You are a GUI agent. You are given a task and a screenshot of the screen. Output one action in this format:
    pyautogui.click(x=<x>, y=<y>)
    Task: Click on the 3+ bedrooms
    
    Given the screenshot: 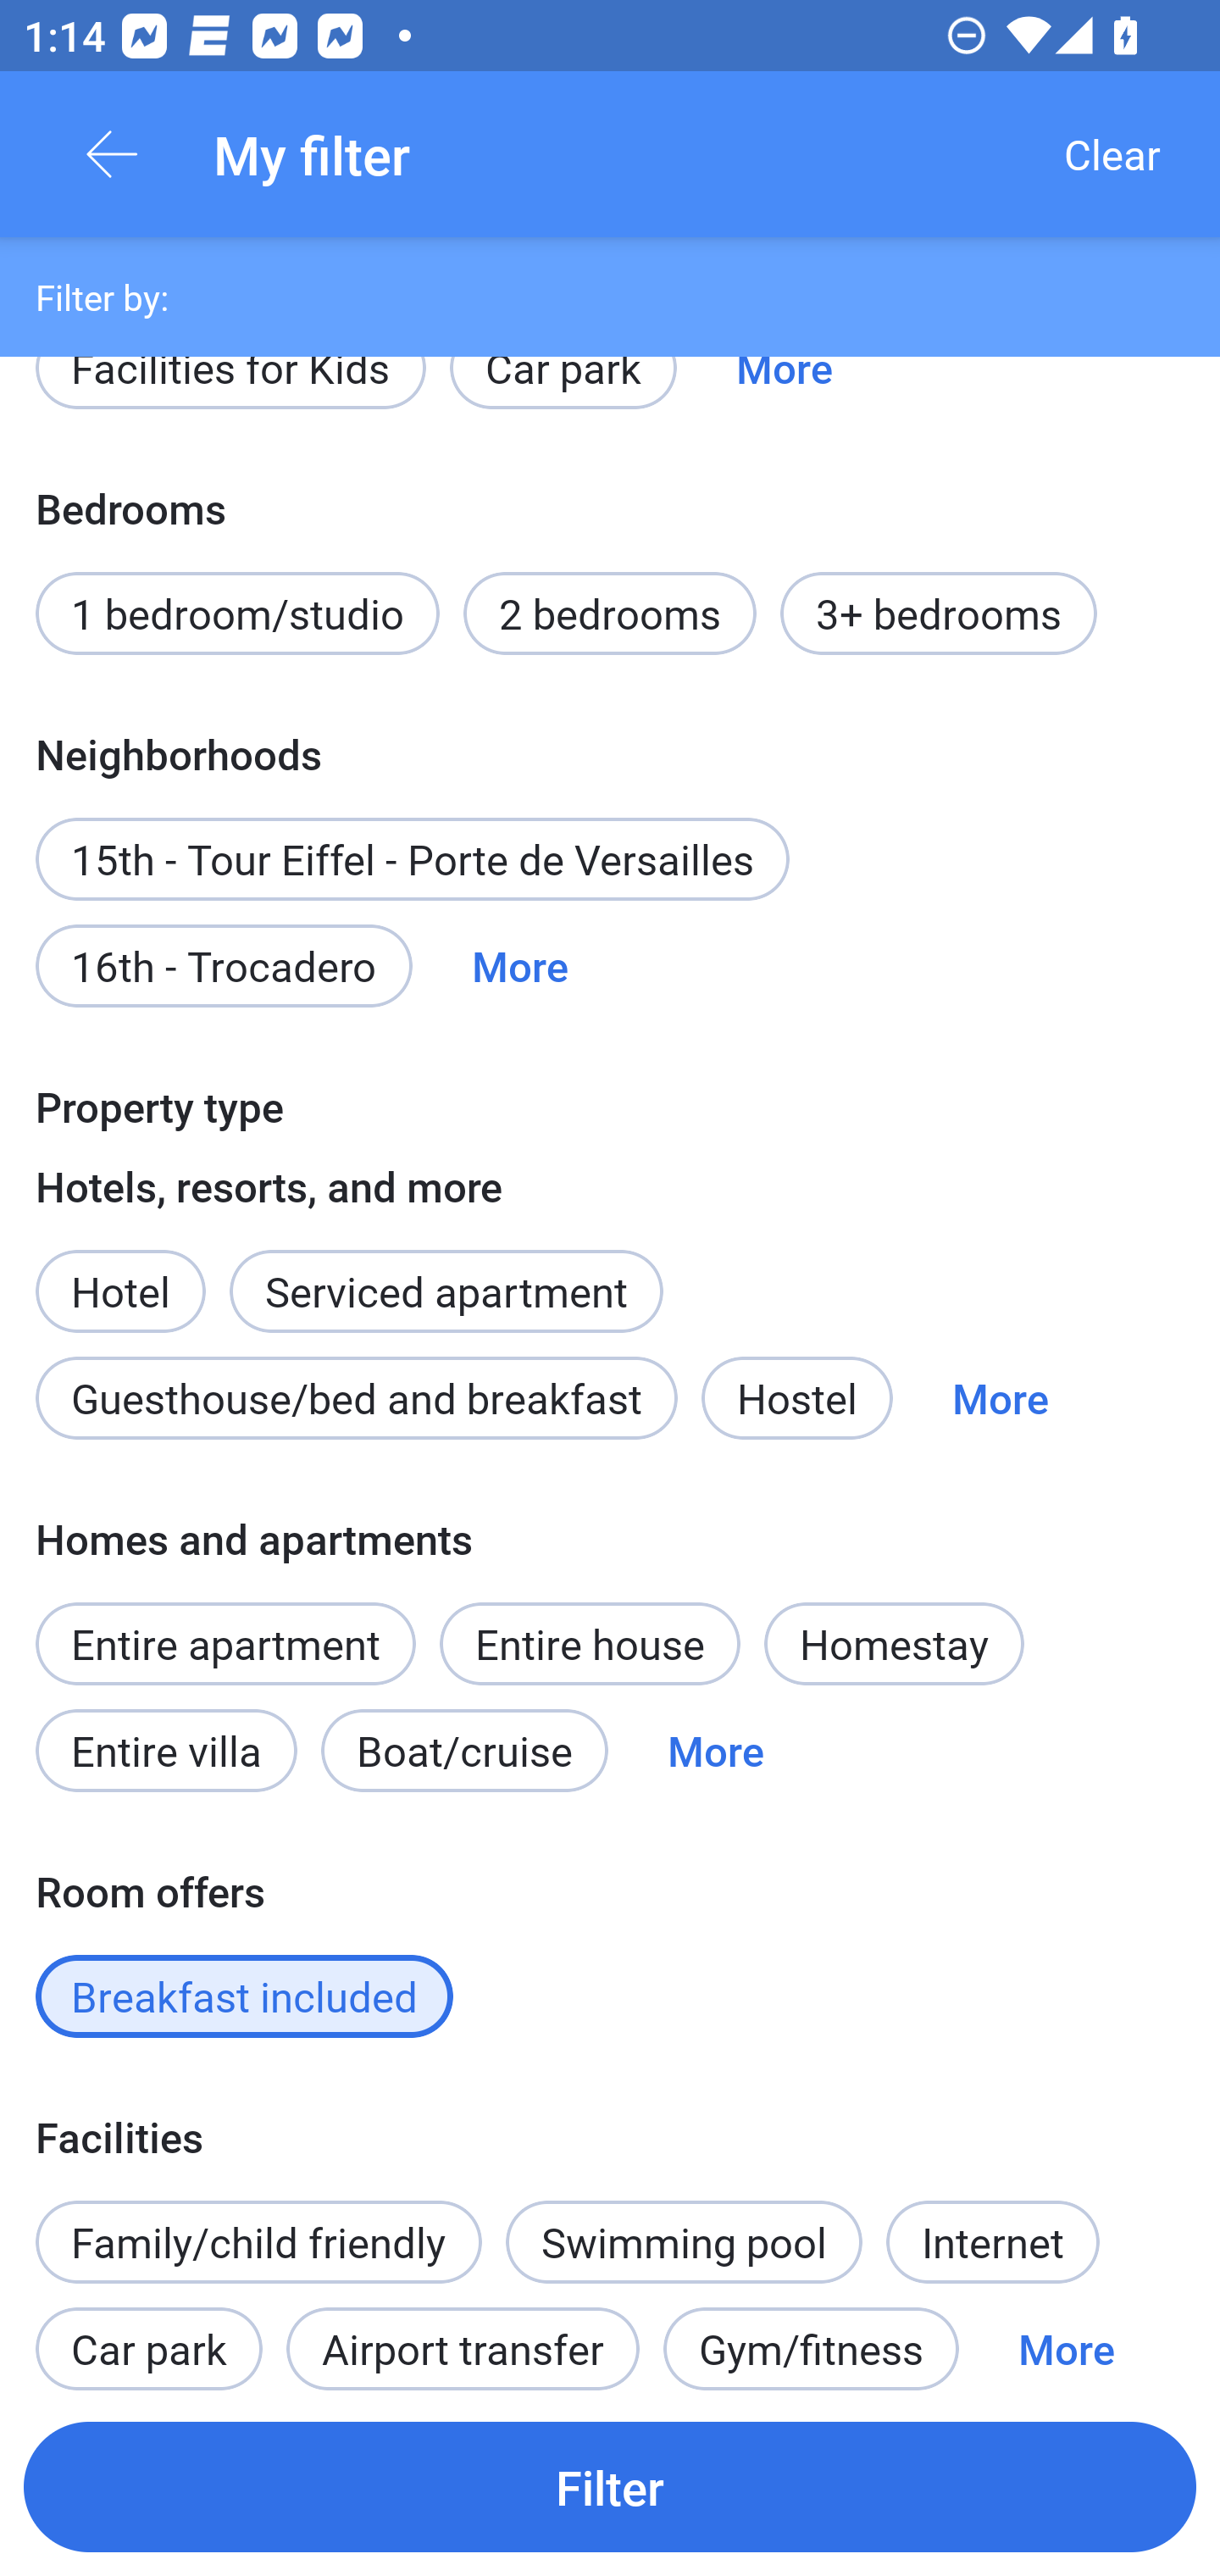 What is the action you would take?
    pyautogui.click(x=939, y=613)
    